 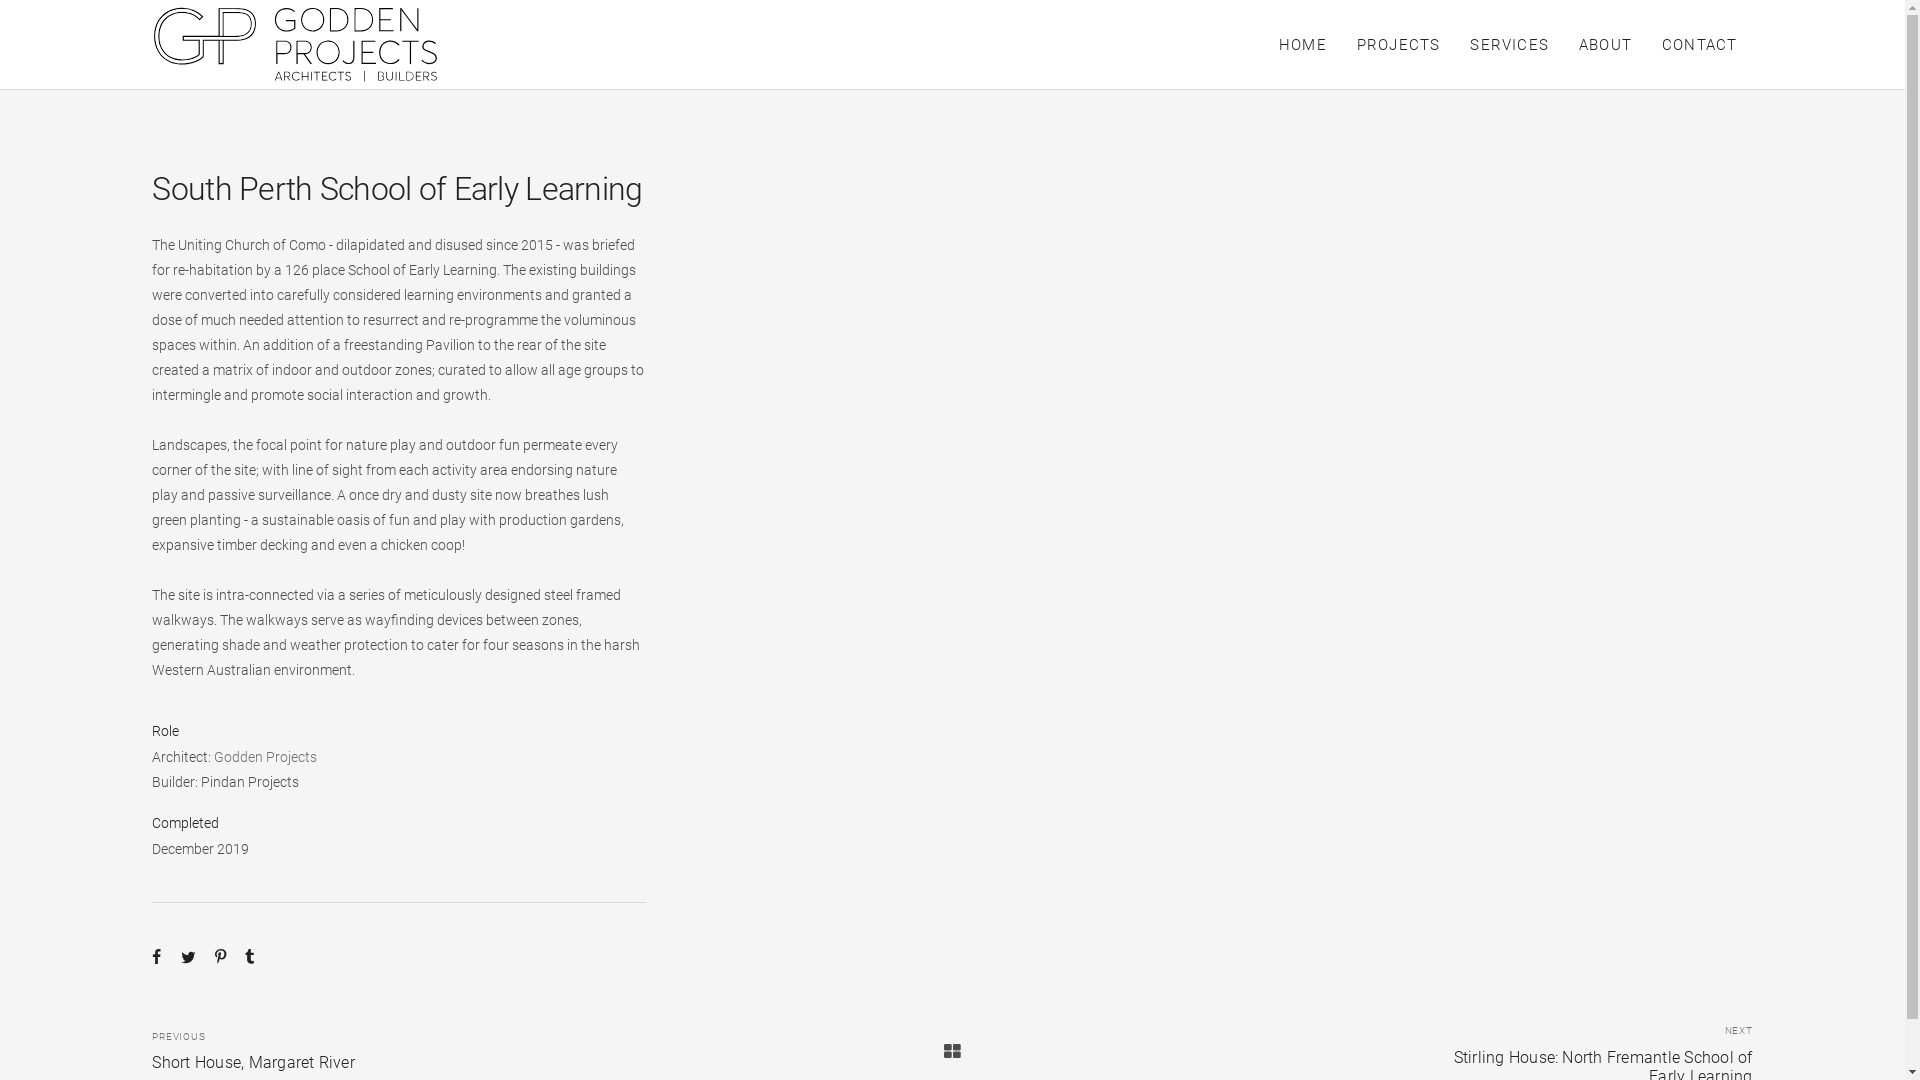 What do you see at coordinates (1303, 44) in the screenshot?
I see `HOME` at bounding box center [1303, 44].